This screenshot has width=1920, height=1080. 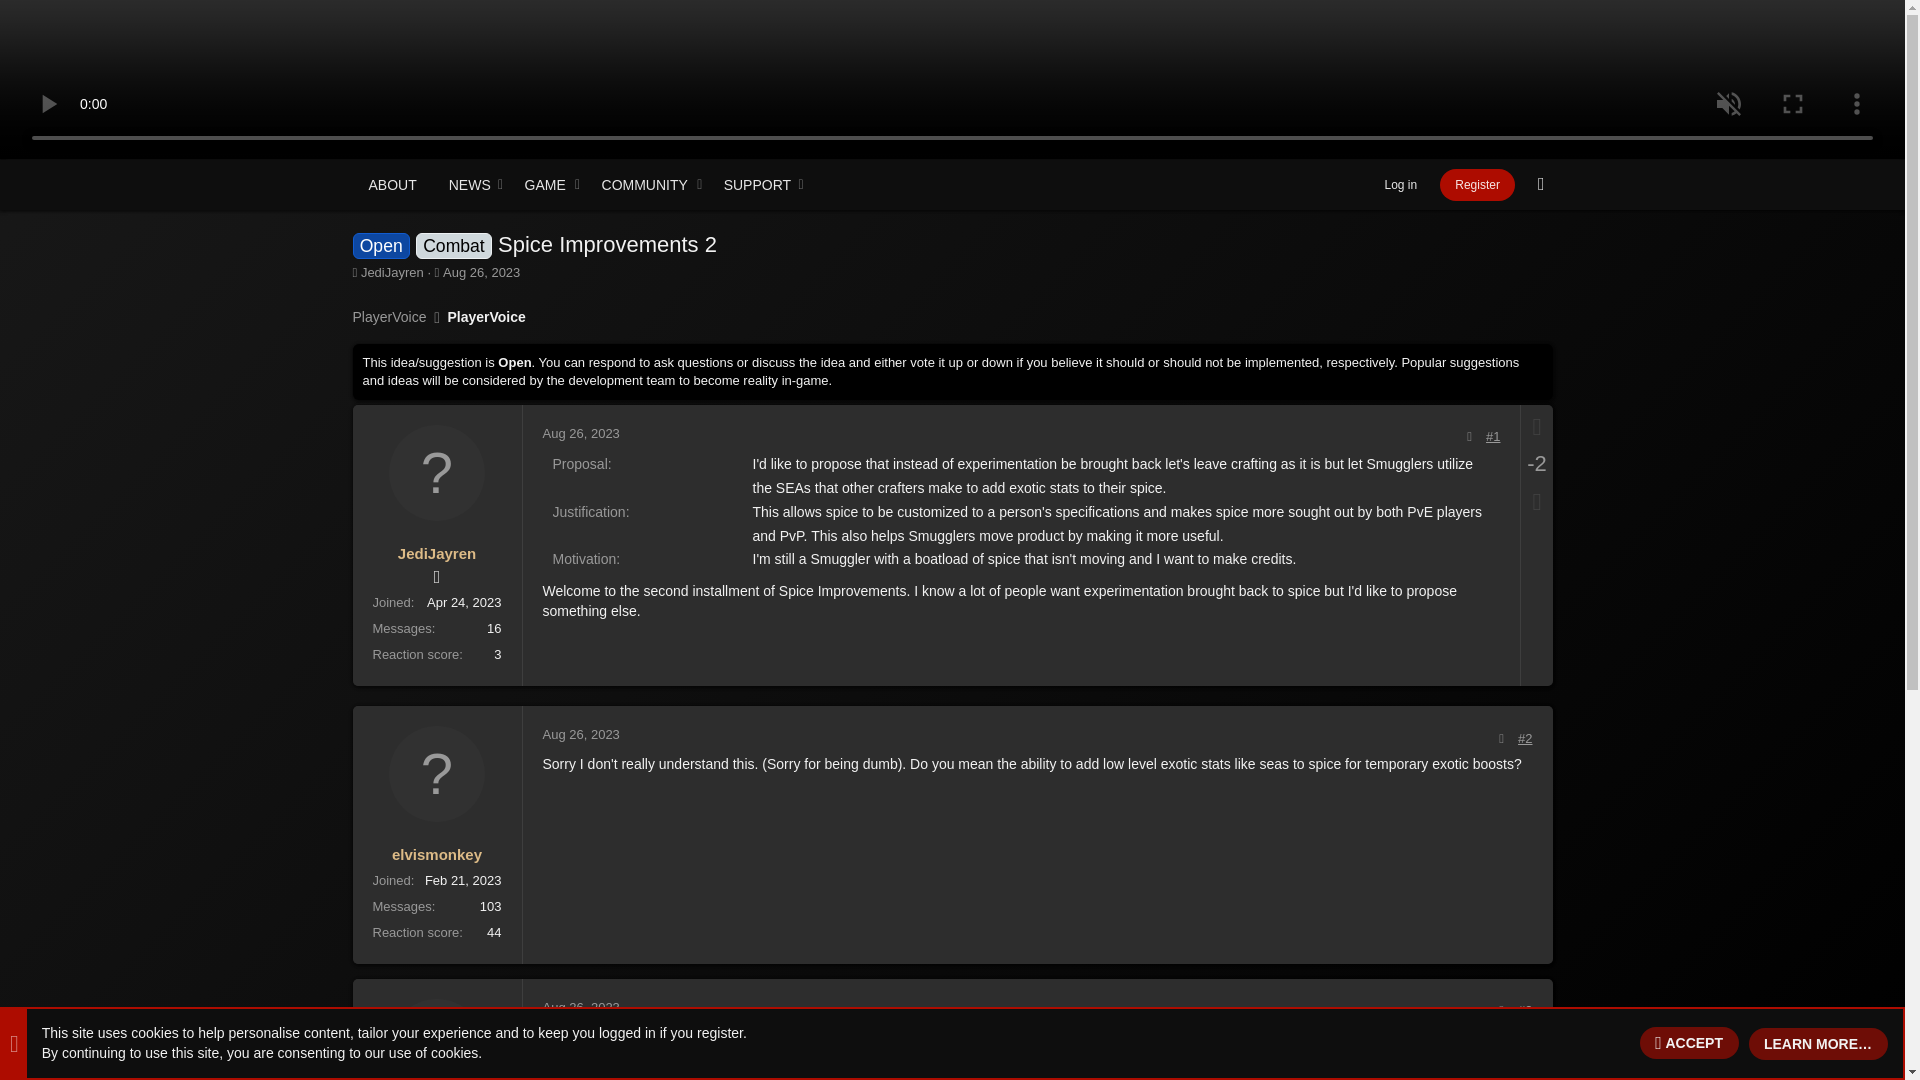 What do you see at coordinates (1399, 184) in the screenshot?
I see `Log in` at bounding box center [1399, 184].